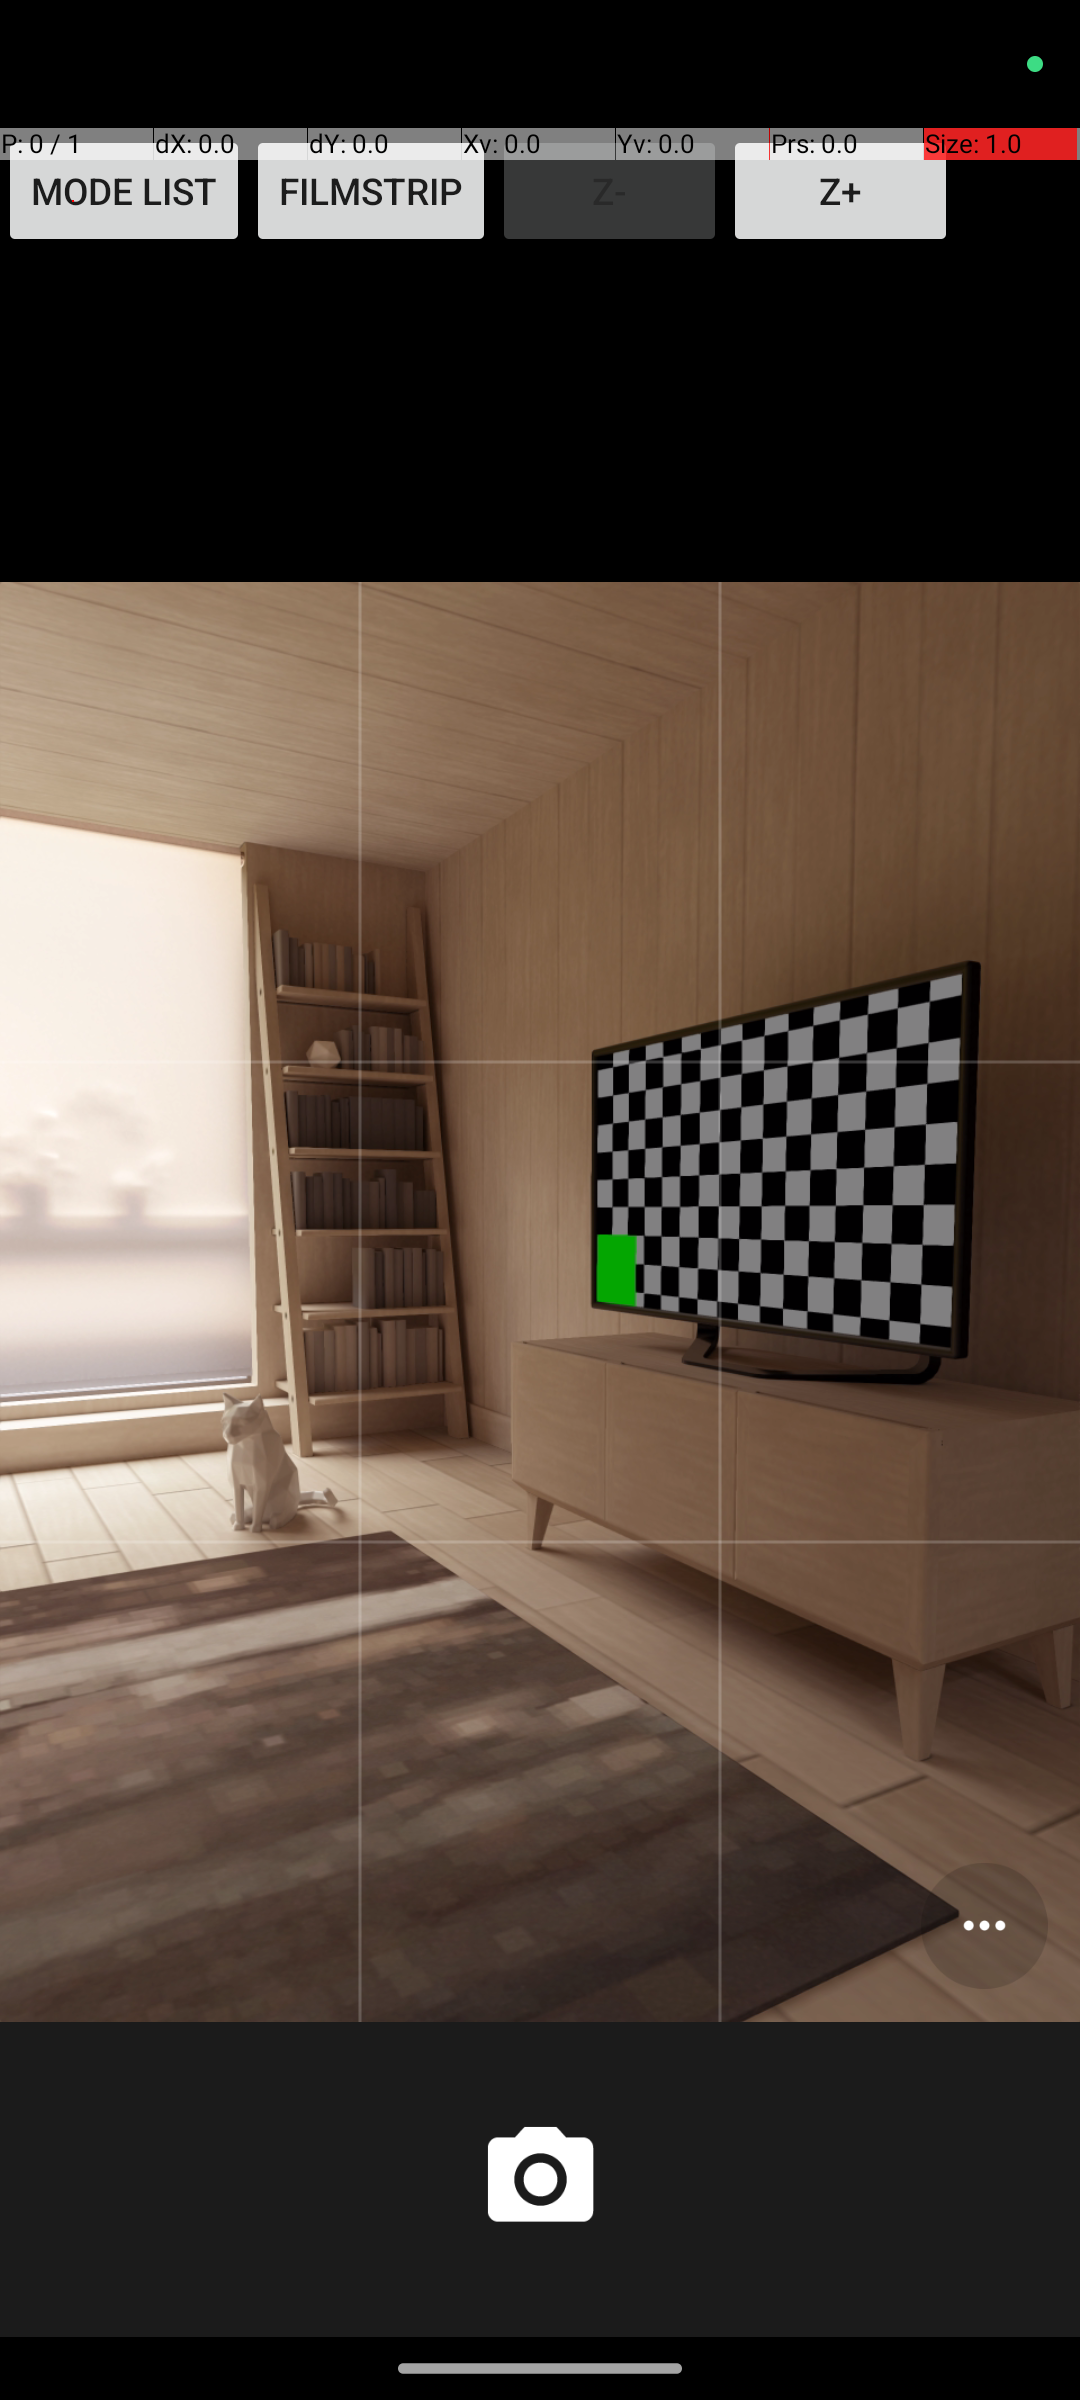 The width and height of the screenshot is (1080, 2400). What do you see at coordinates (124, 191) in the screenshot?
I see `MODE LIST` at bounding box center [124, 191].